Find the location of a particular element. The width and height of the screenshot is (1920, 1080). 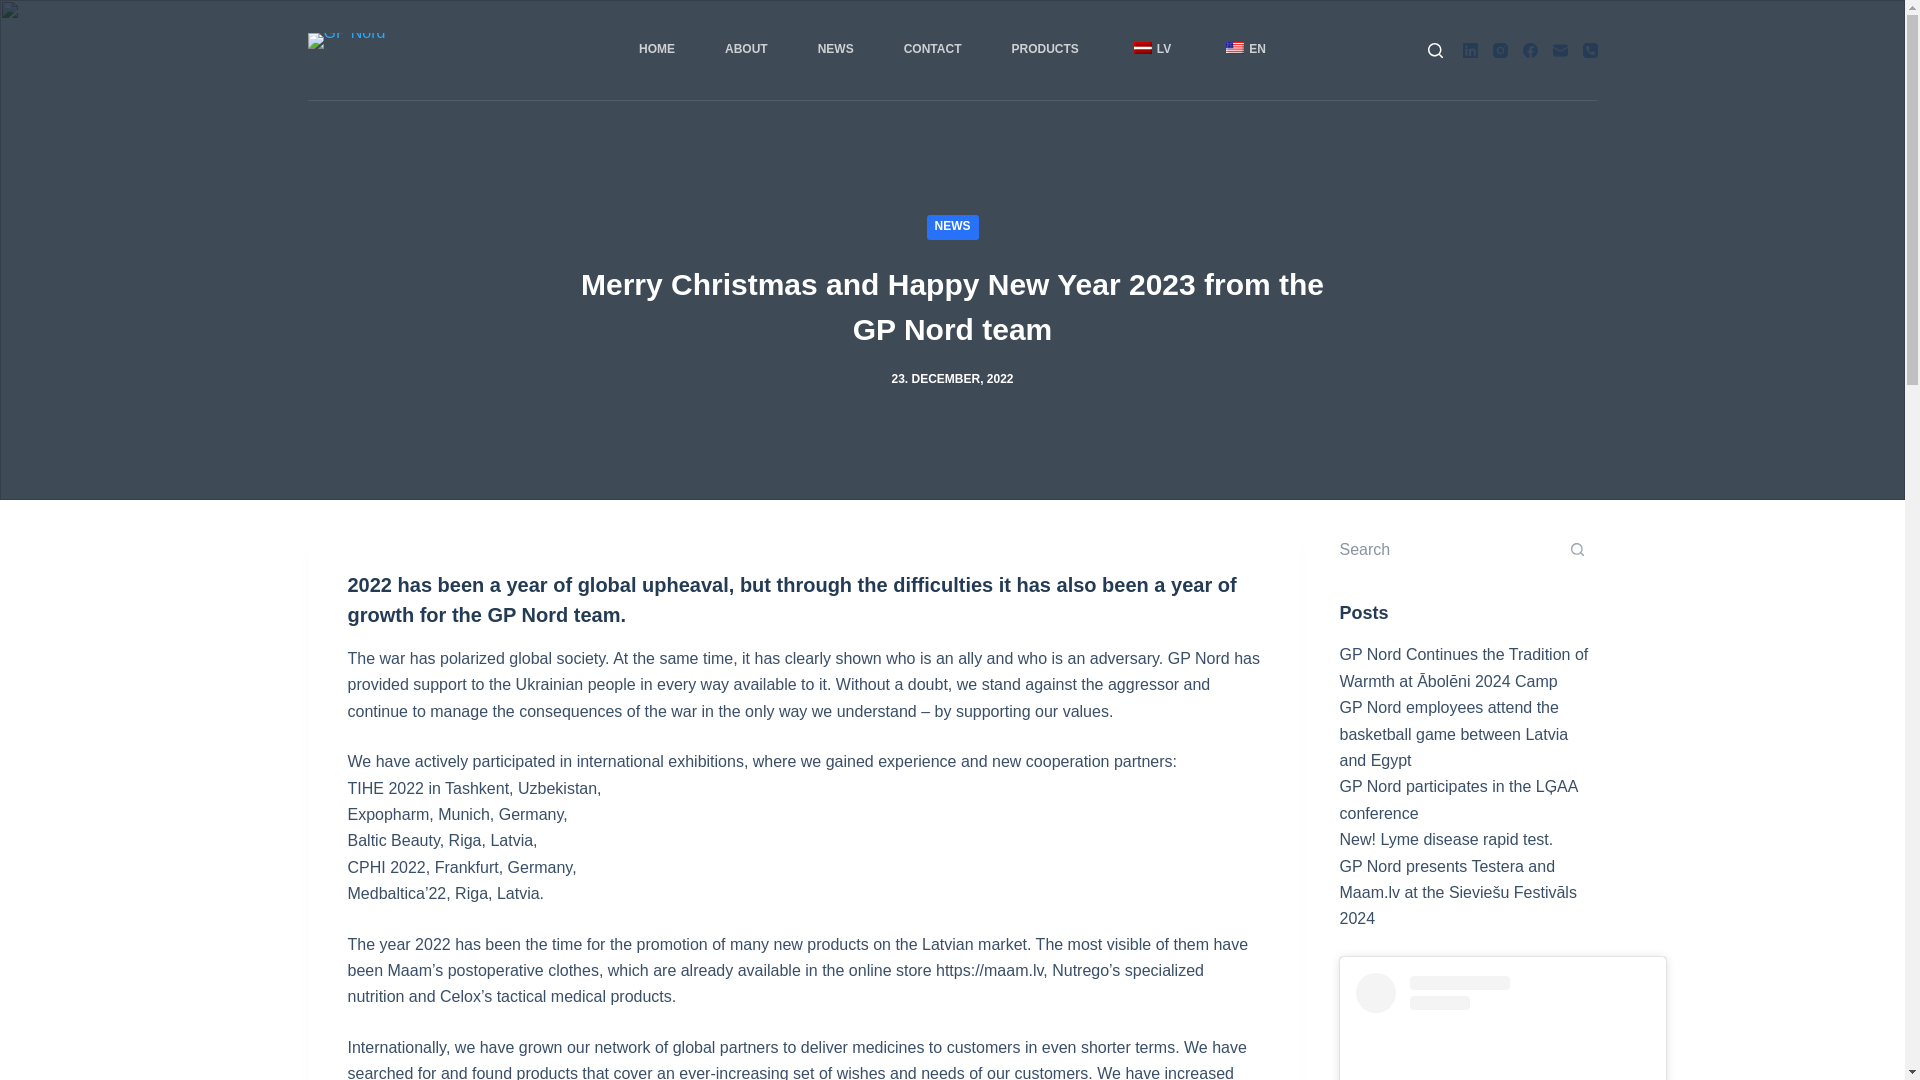

CONTACT is located at coordinates (932, 50).